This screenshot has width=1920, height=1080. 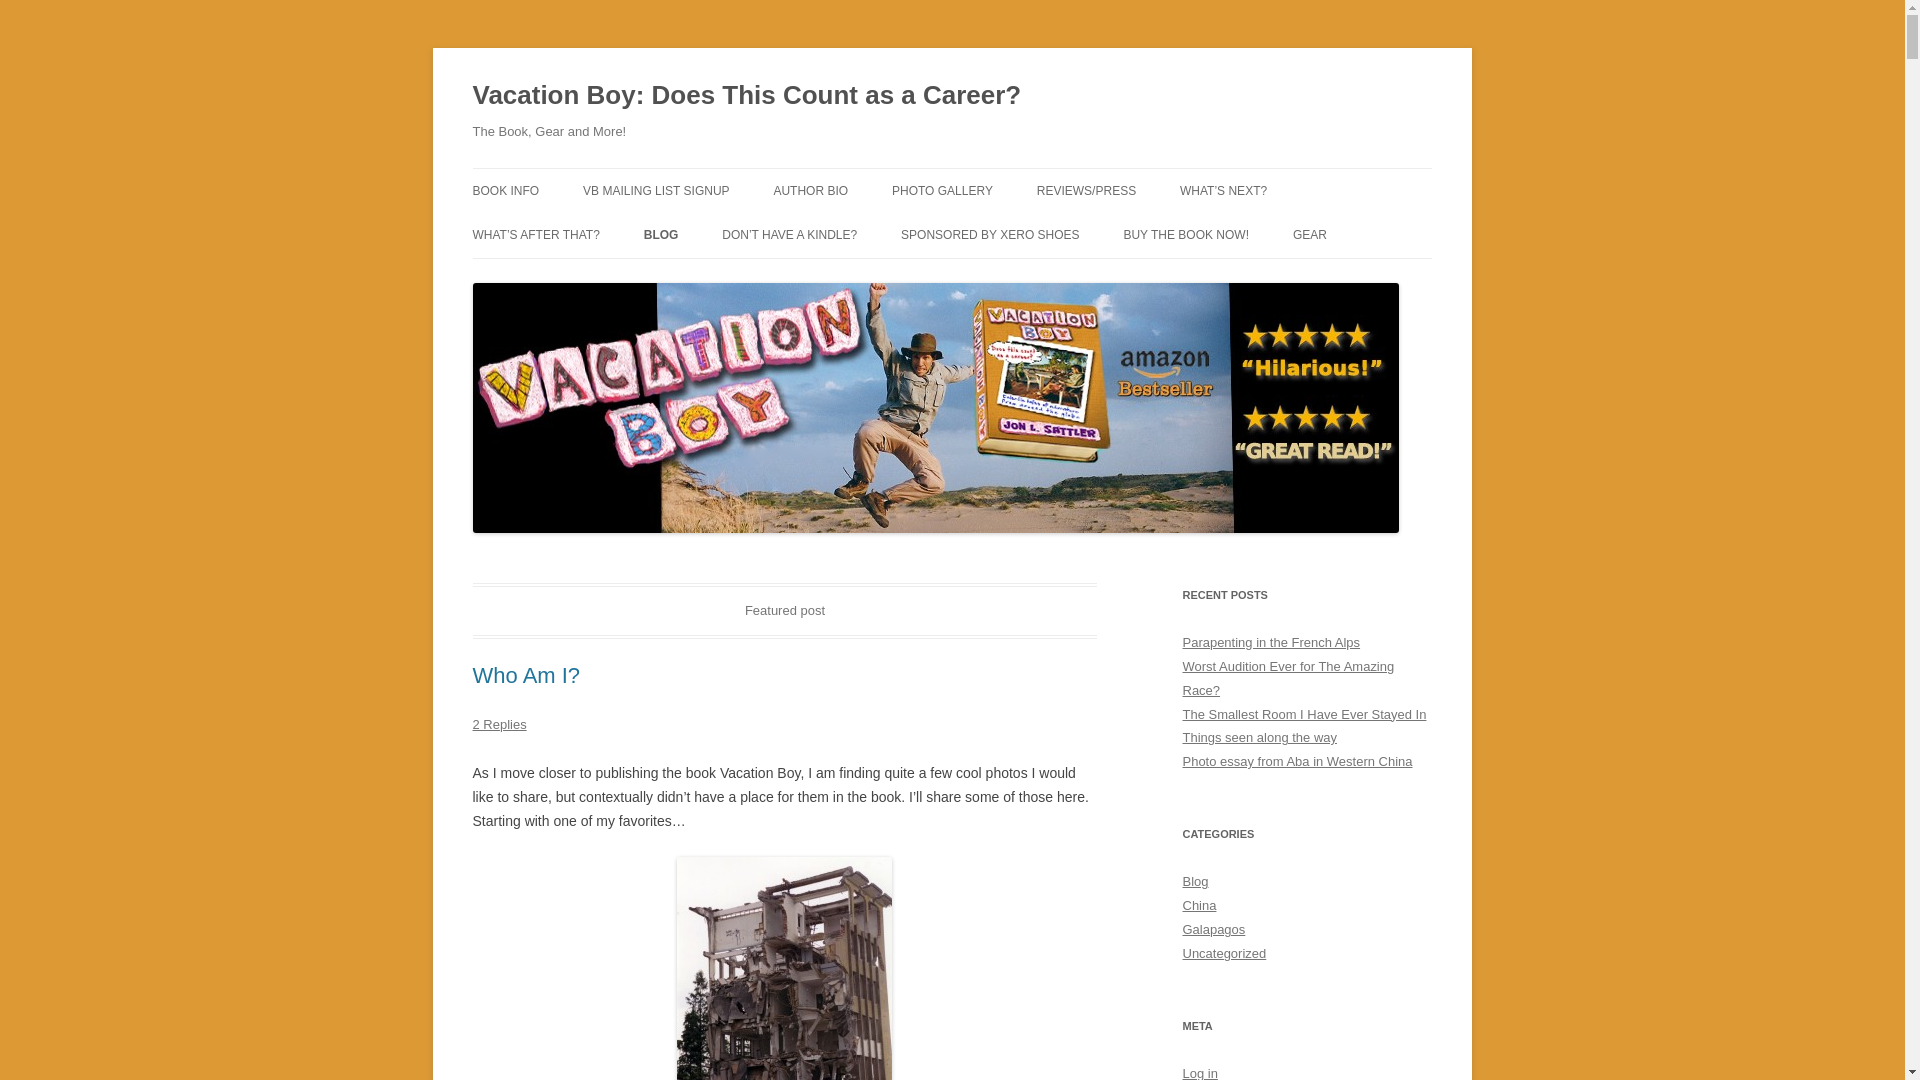 What do you see at coordinates (746, 96) in the screenshot?
I see `Vacation Boy: Does This Count as a Career?` at bounding box center [746, 96].